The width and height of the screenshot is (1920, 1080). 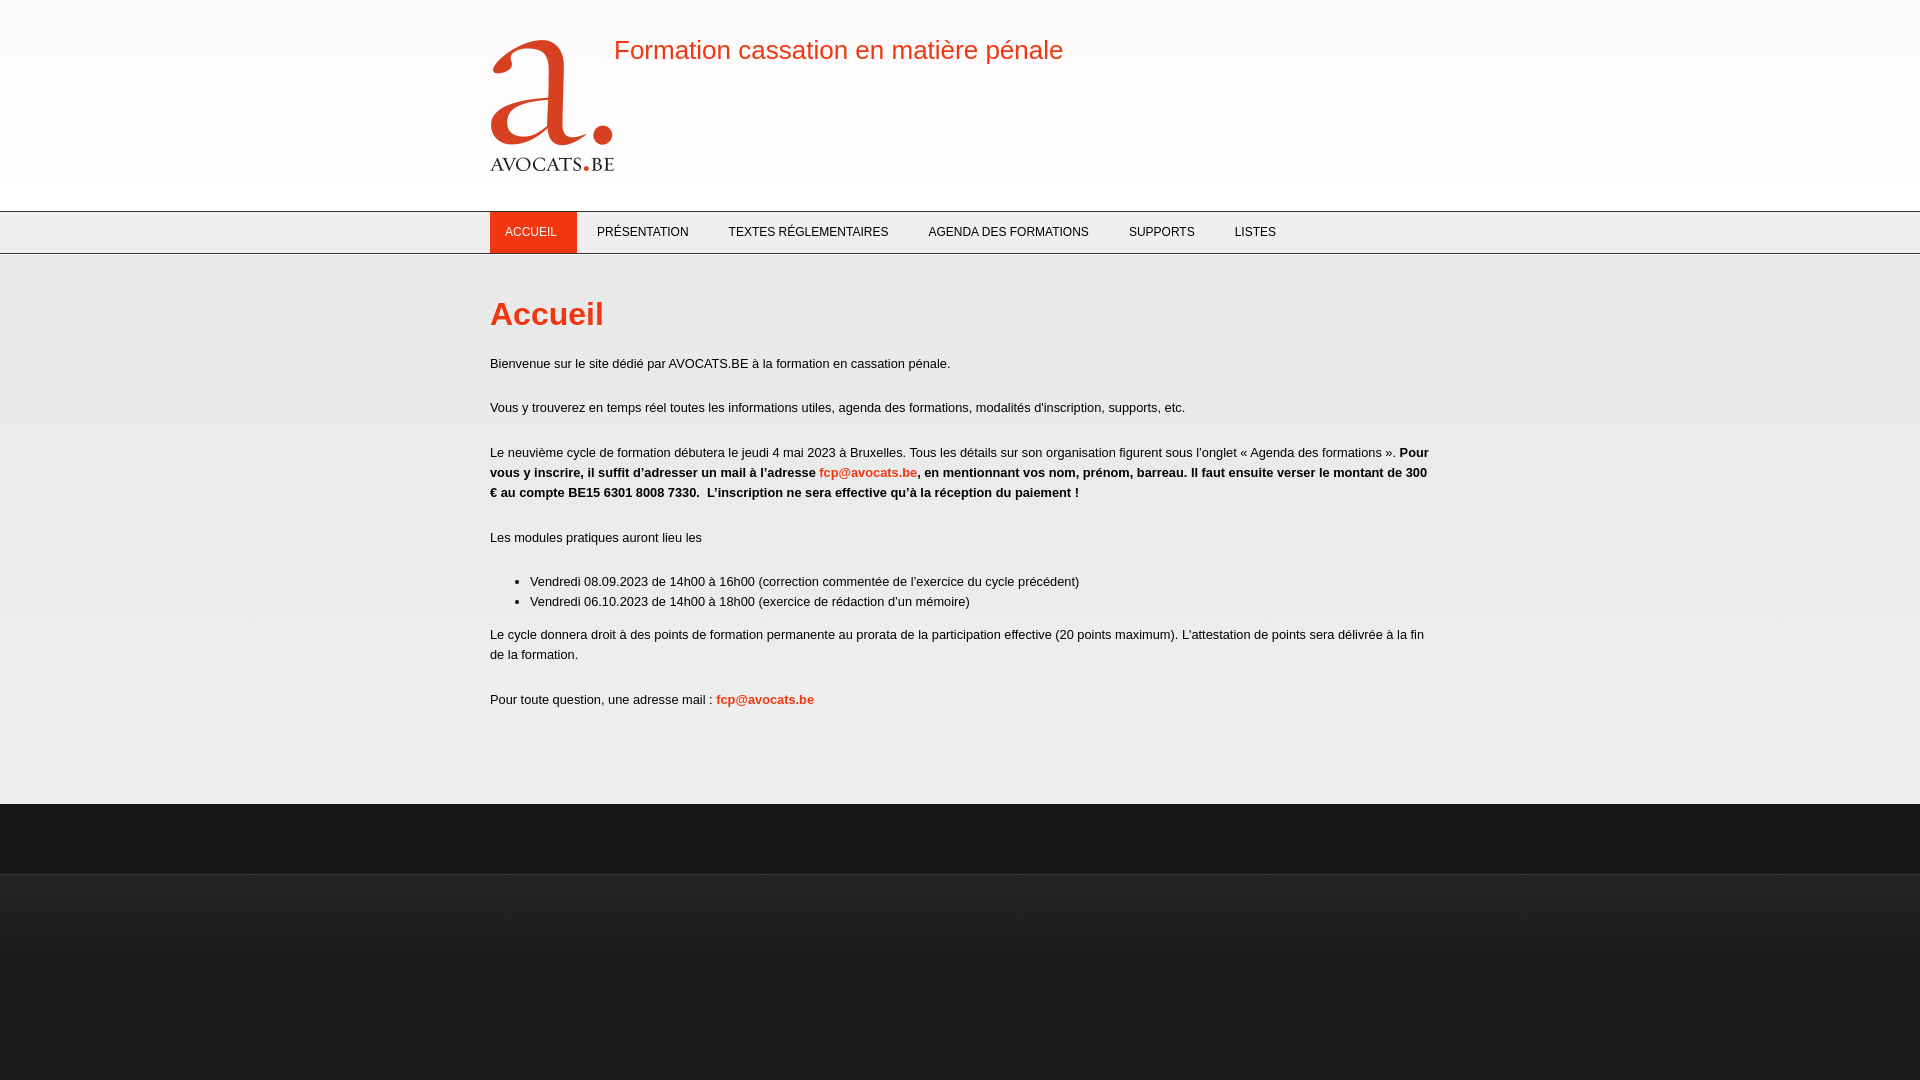 I want to click on Aller au contenu principal, so click(x=72, y=0).